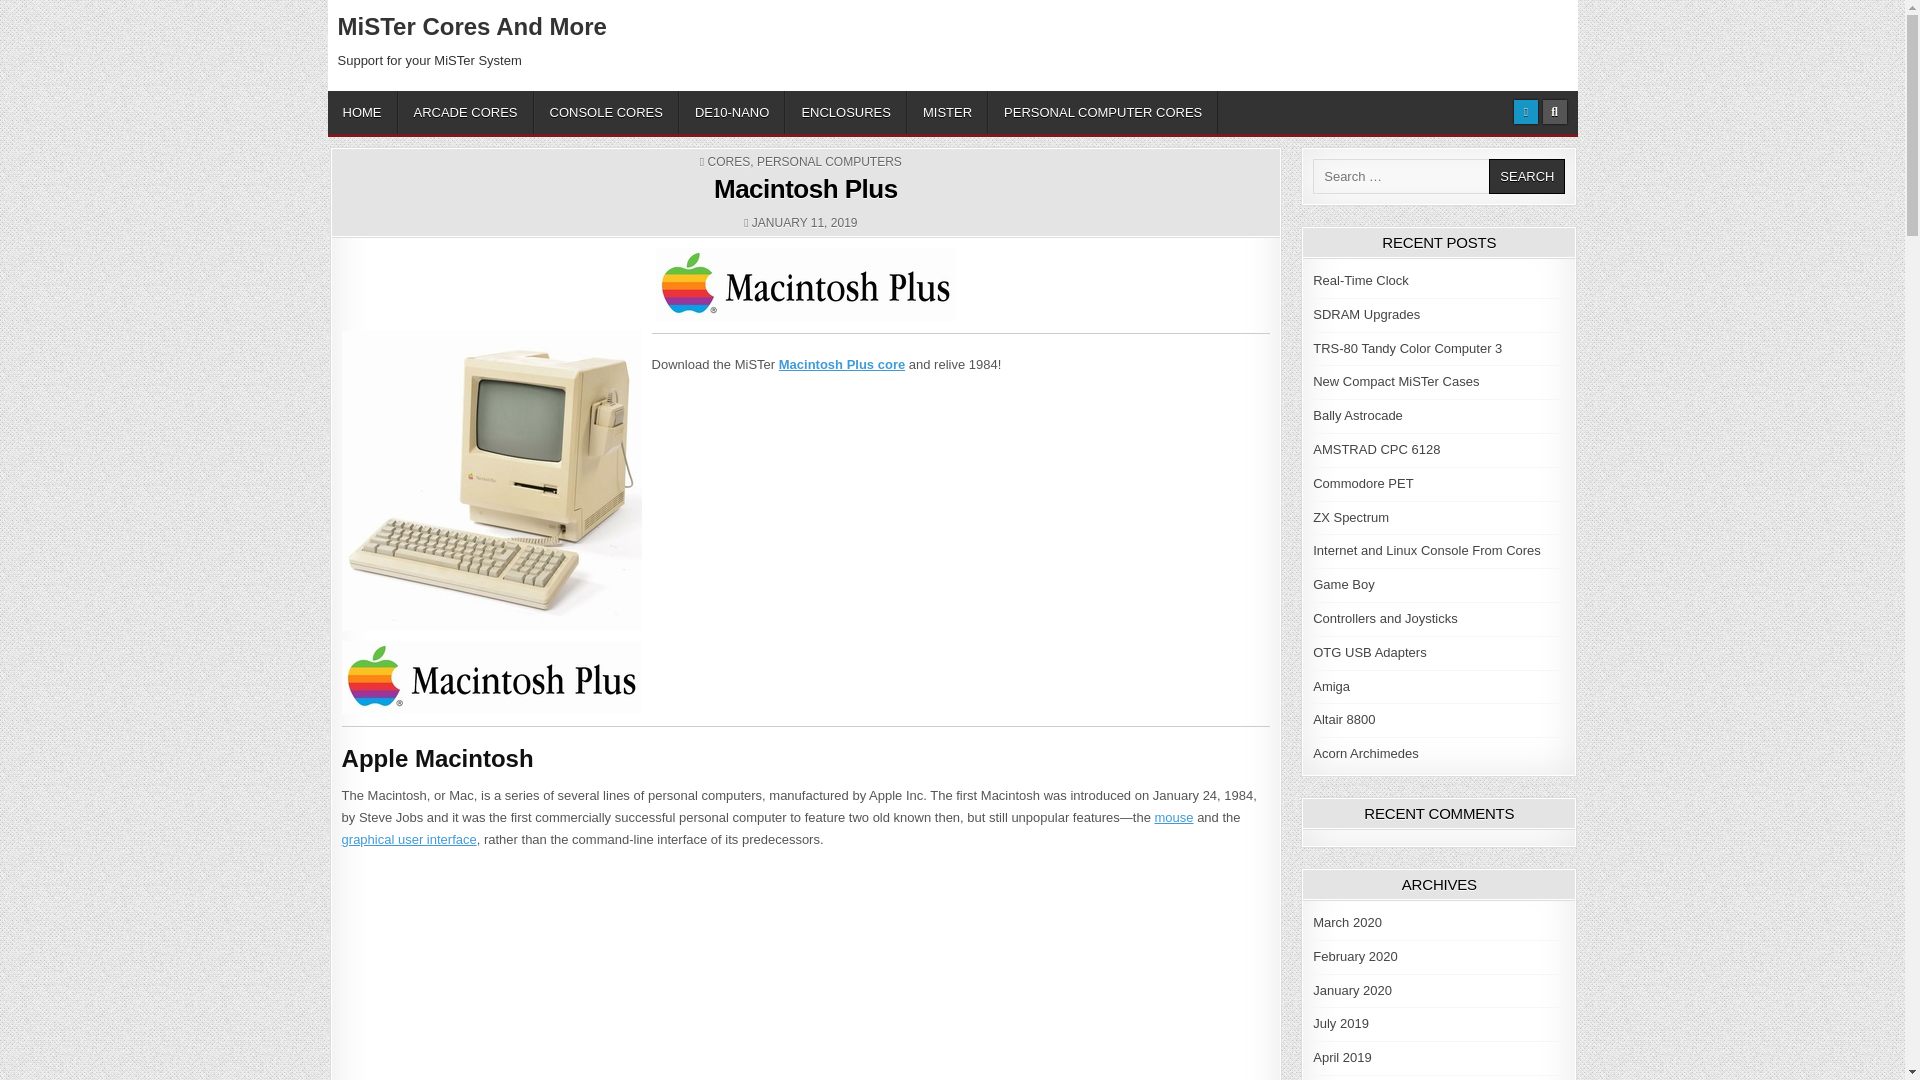 This screenshot has height=1080, width=1920. I want to click on CONSOLE CORES, so click(606, 112).